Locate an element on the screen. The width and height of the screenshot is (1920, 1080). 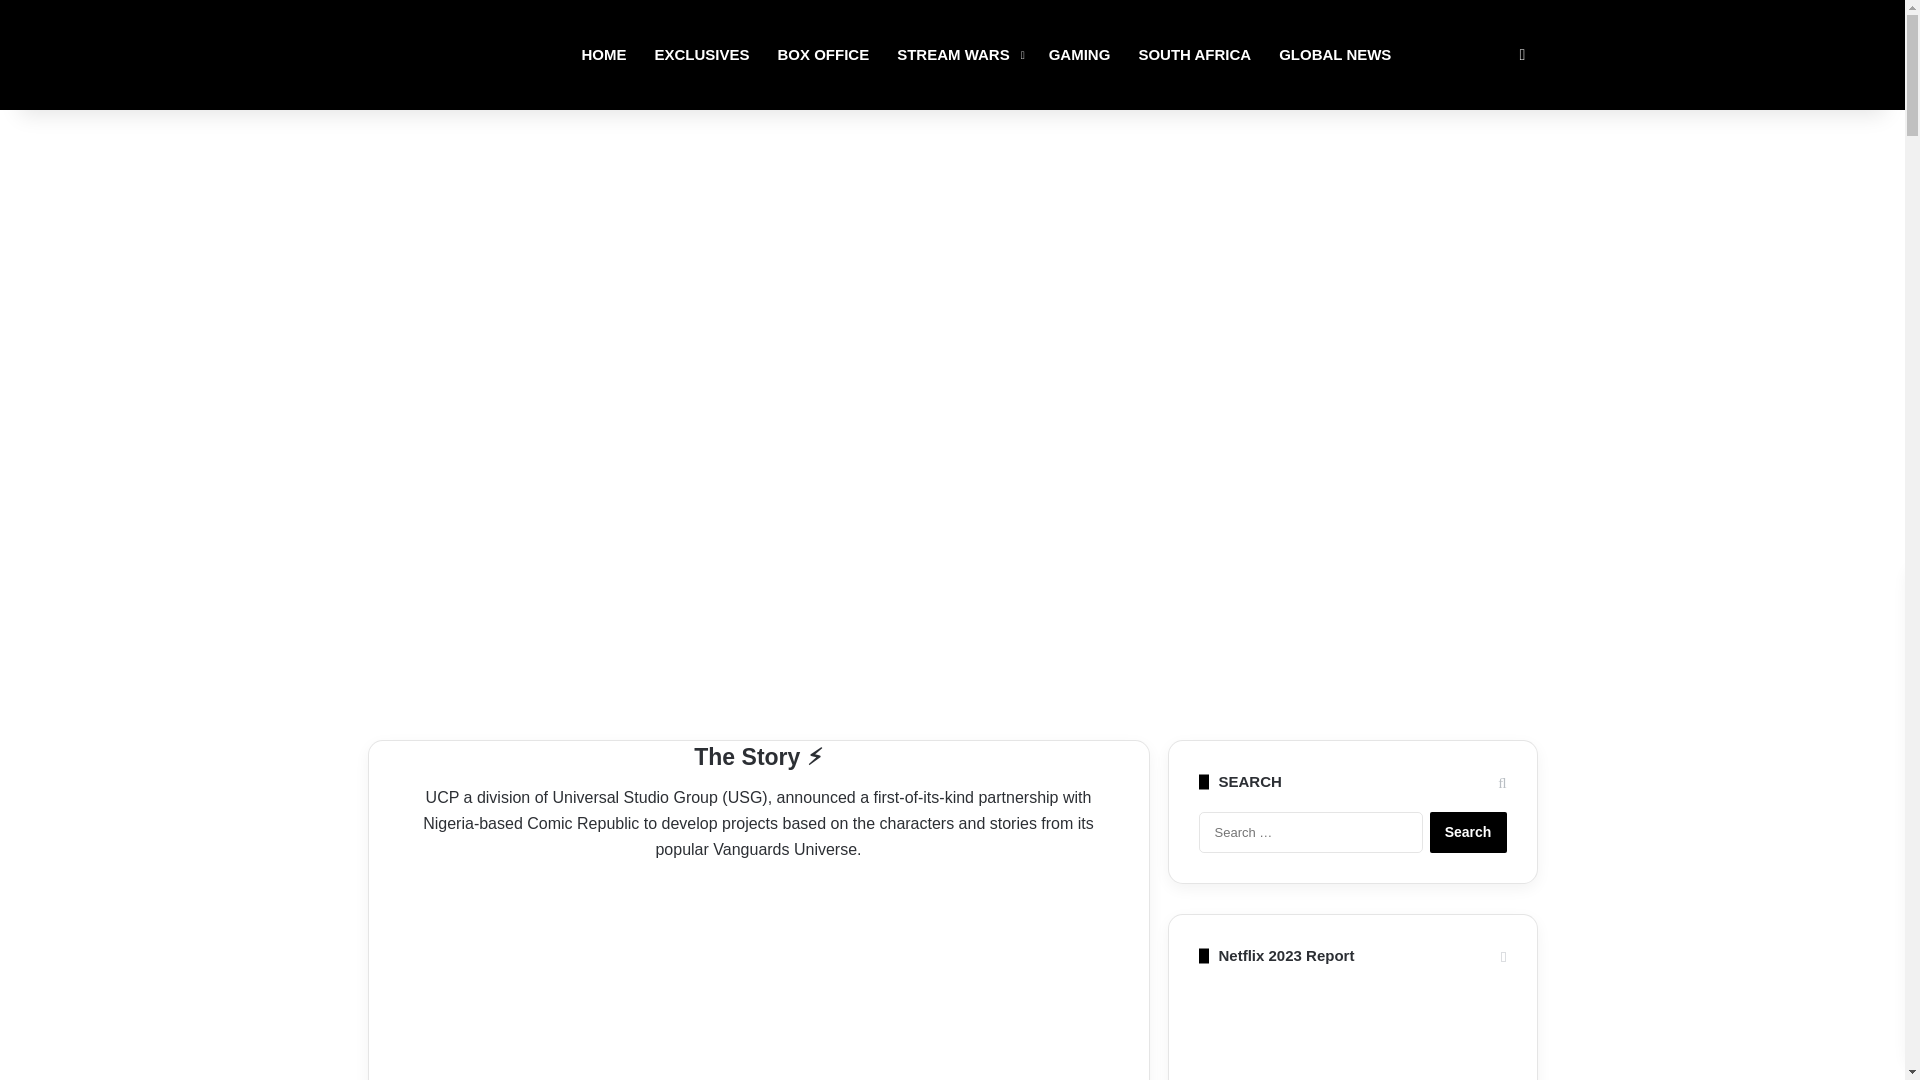
STREAM WARS is located at coordinates (958, 55).